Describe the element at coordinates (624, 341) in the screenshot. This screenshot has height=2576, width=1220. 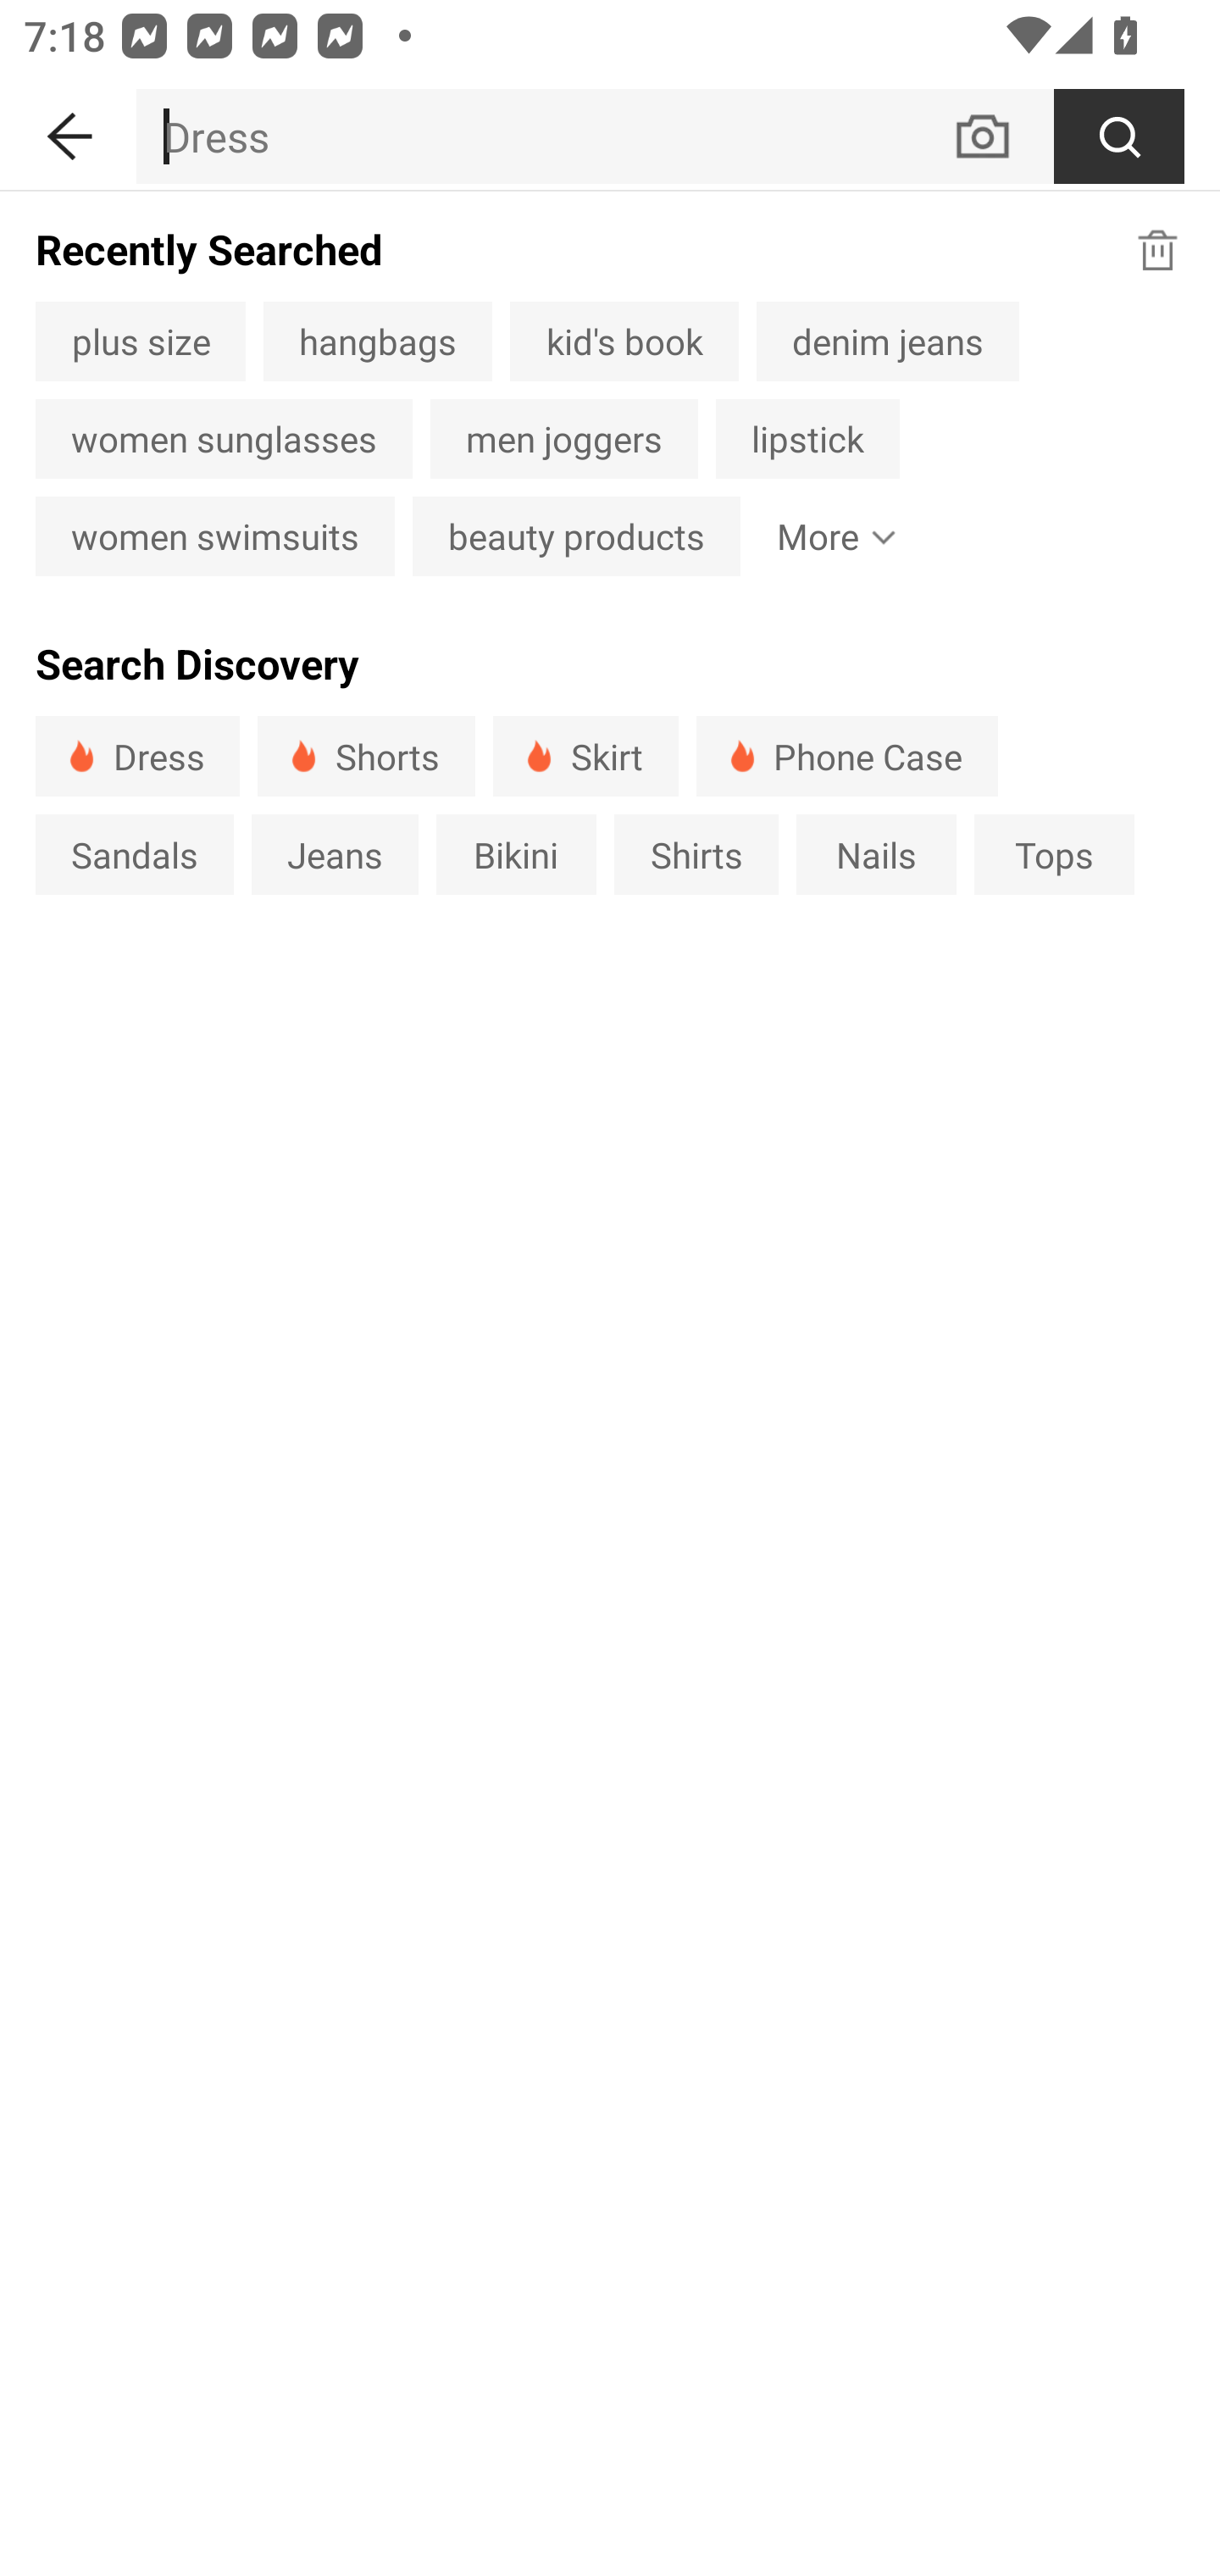
I see `kid's book` at that location.